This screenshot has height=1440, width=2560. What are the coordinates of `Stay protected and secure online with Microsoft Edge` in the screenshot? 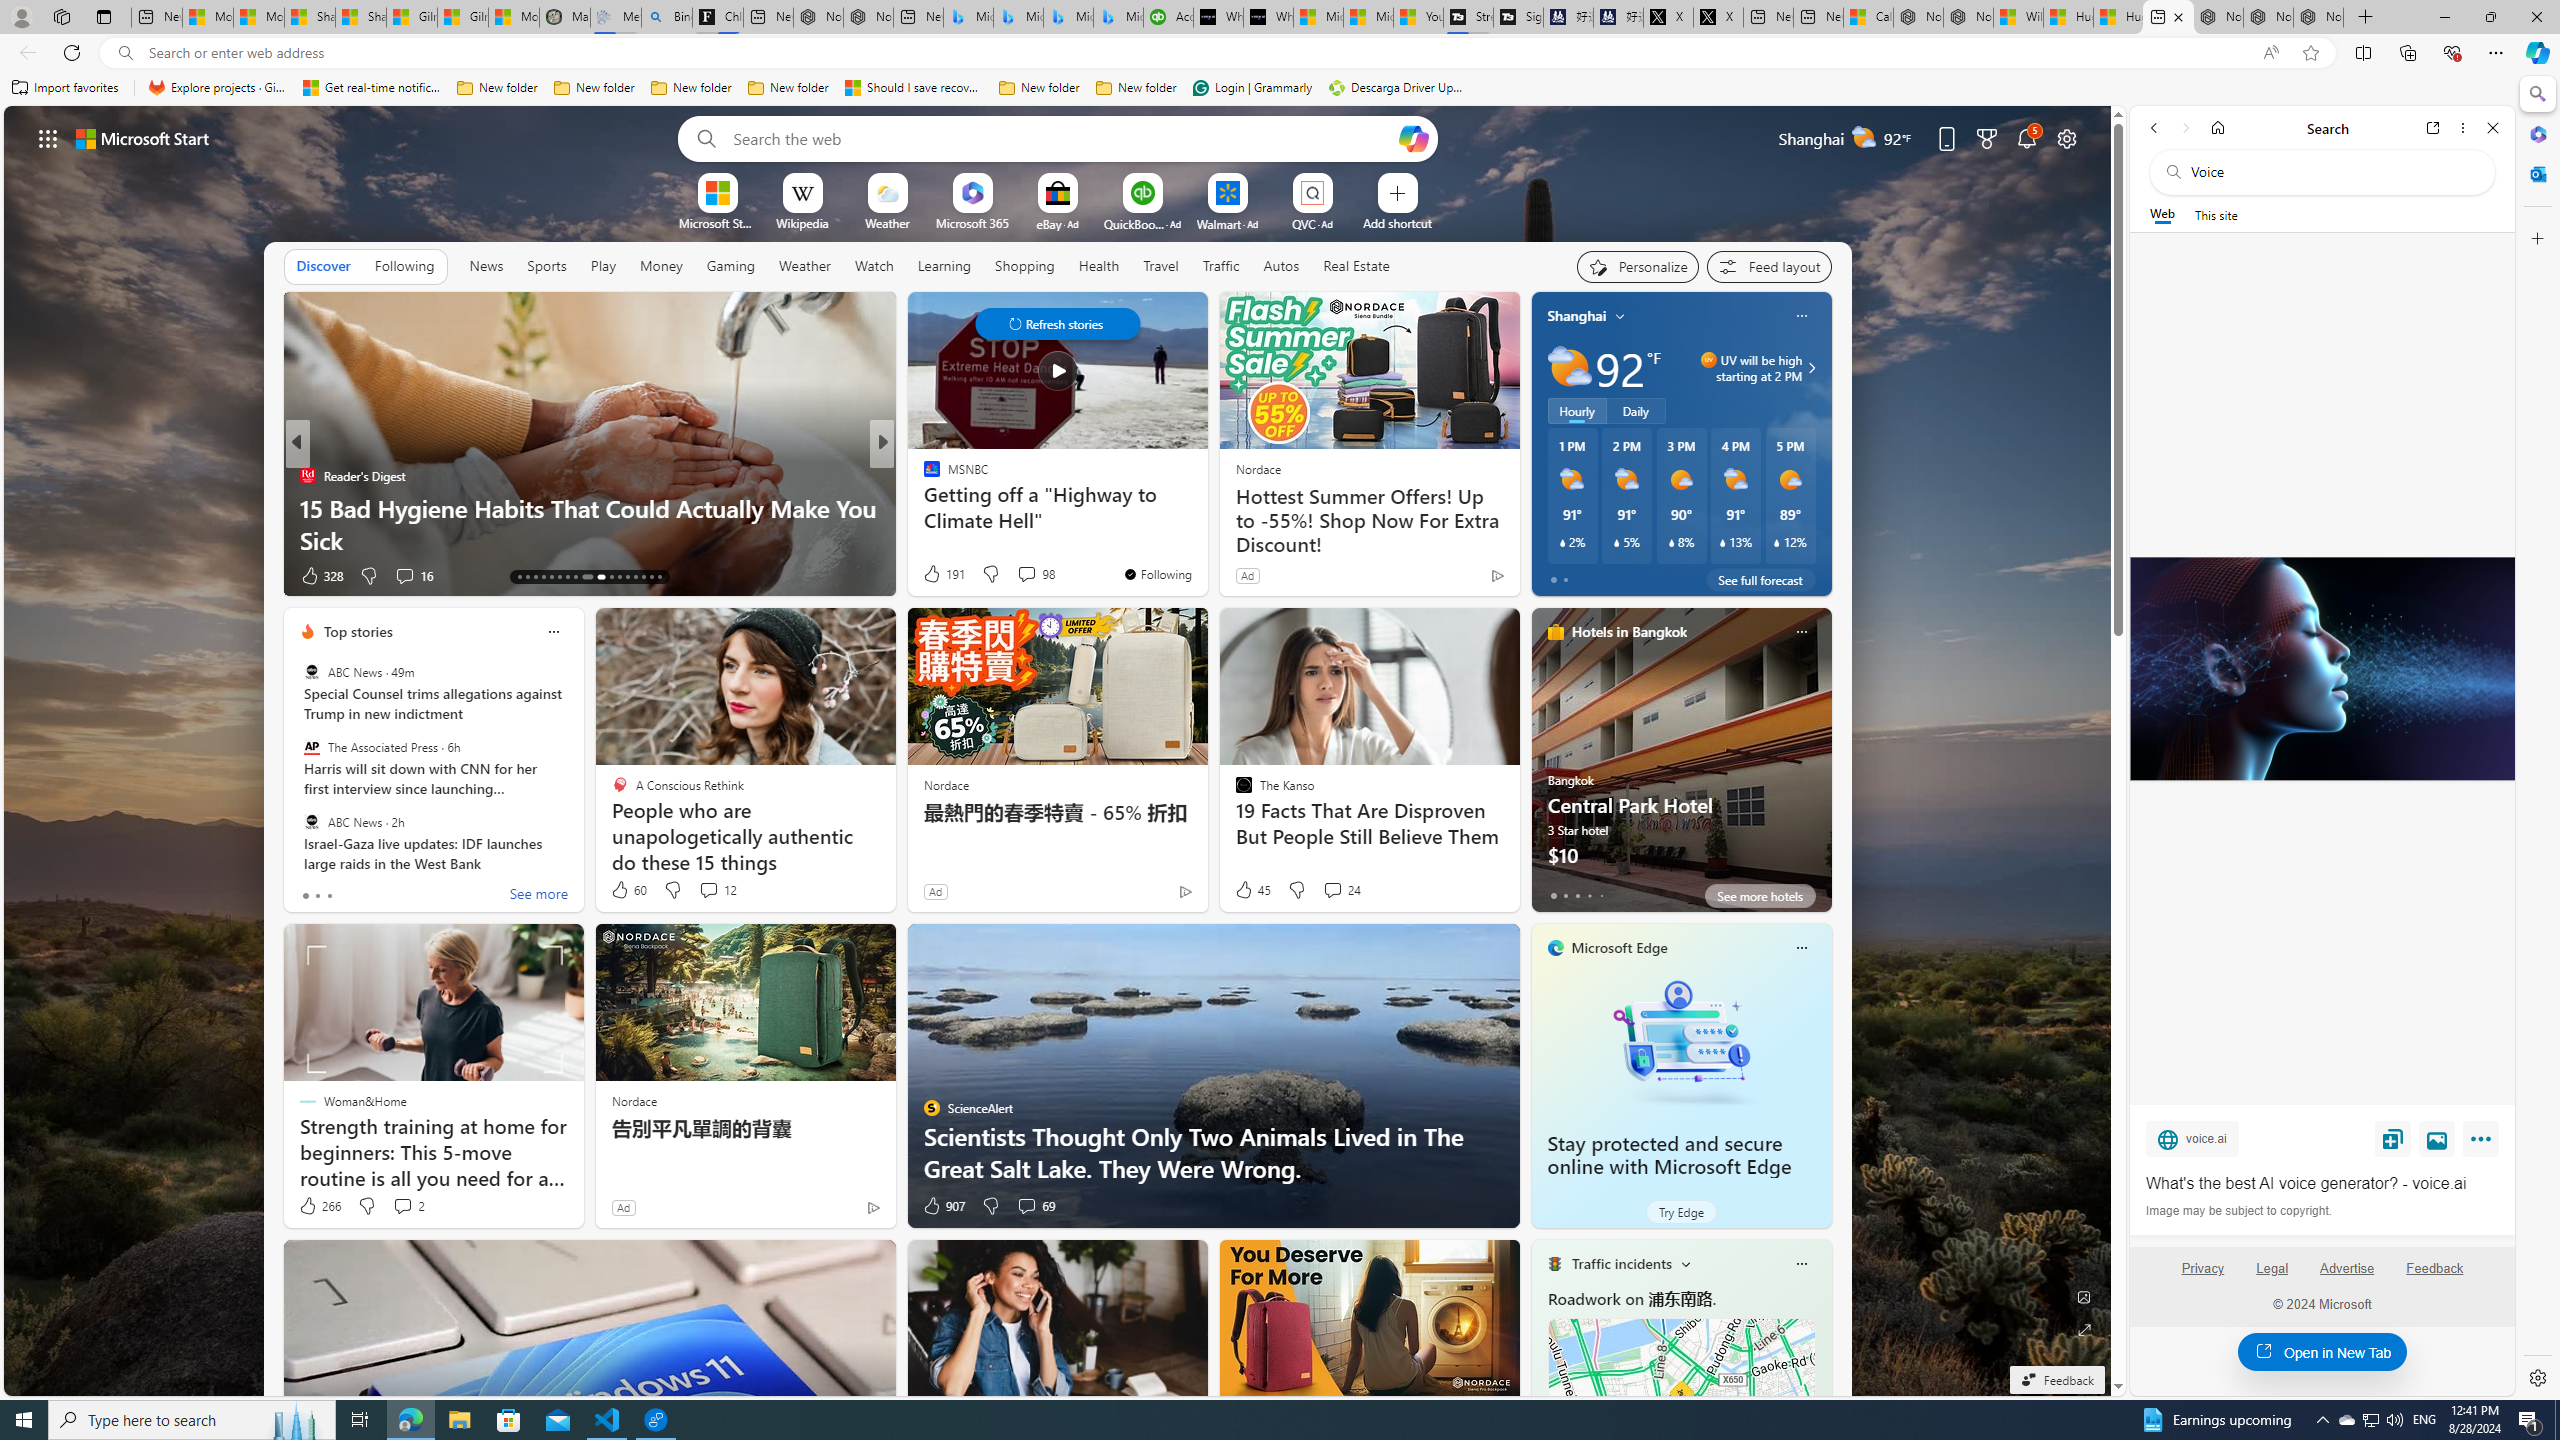 It's located at (1680, 1042).